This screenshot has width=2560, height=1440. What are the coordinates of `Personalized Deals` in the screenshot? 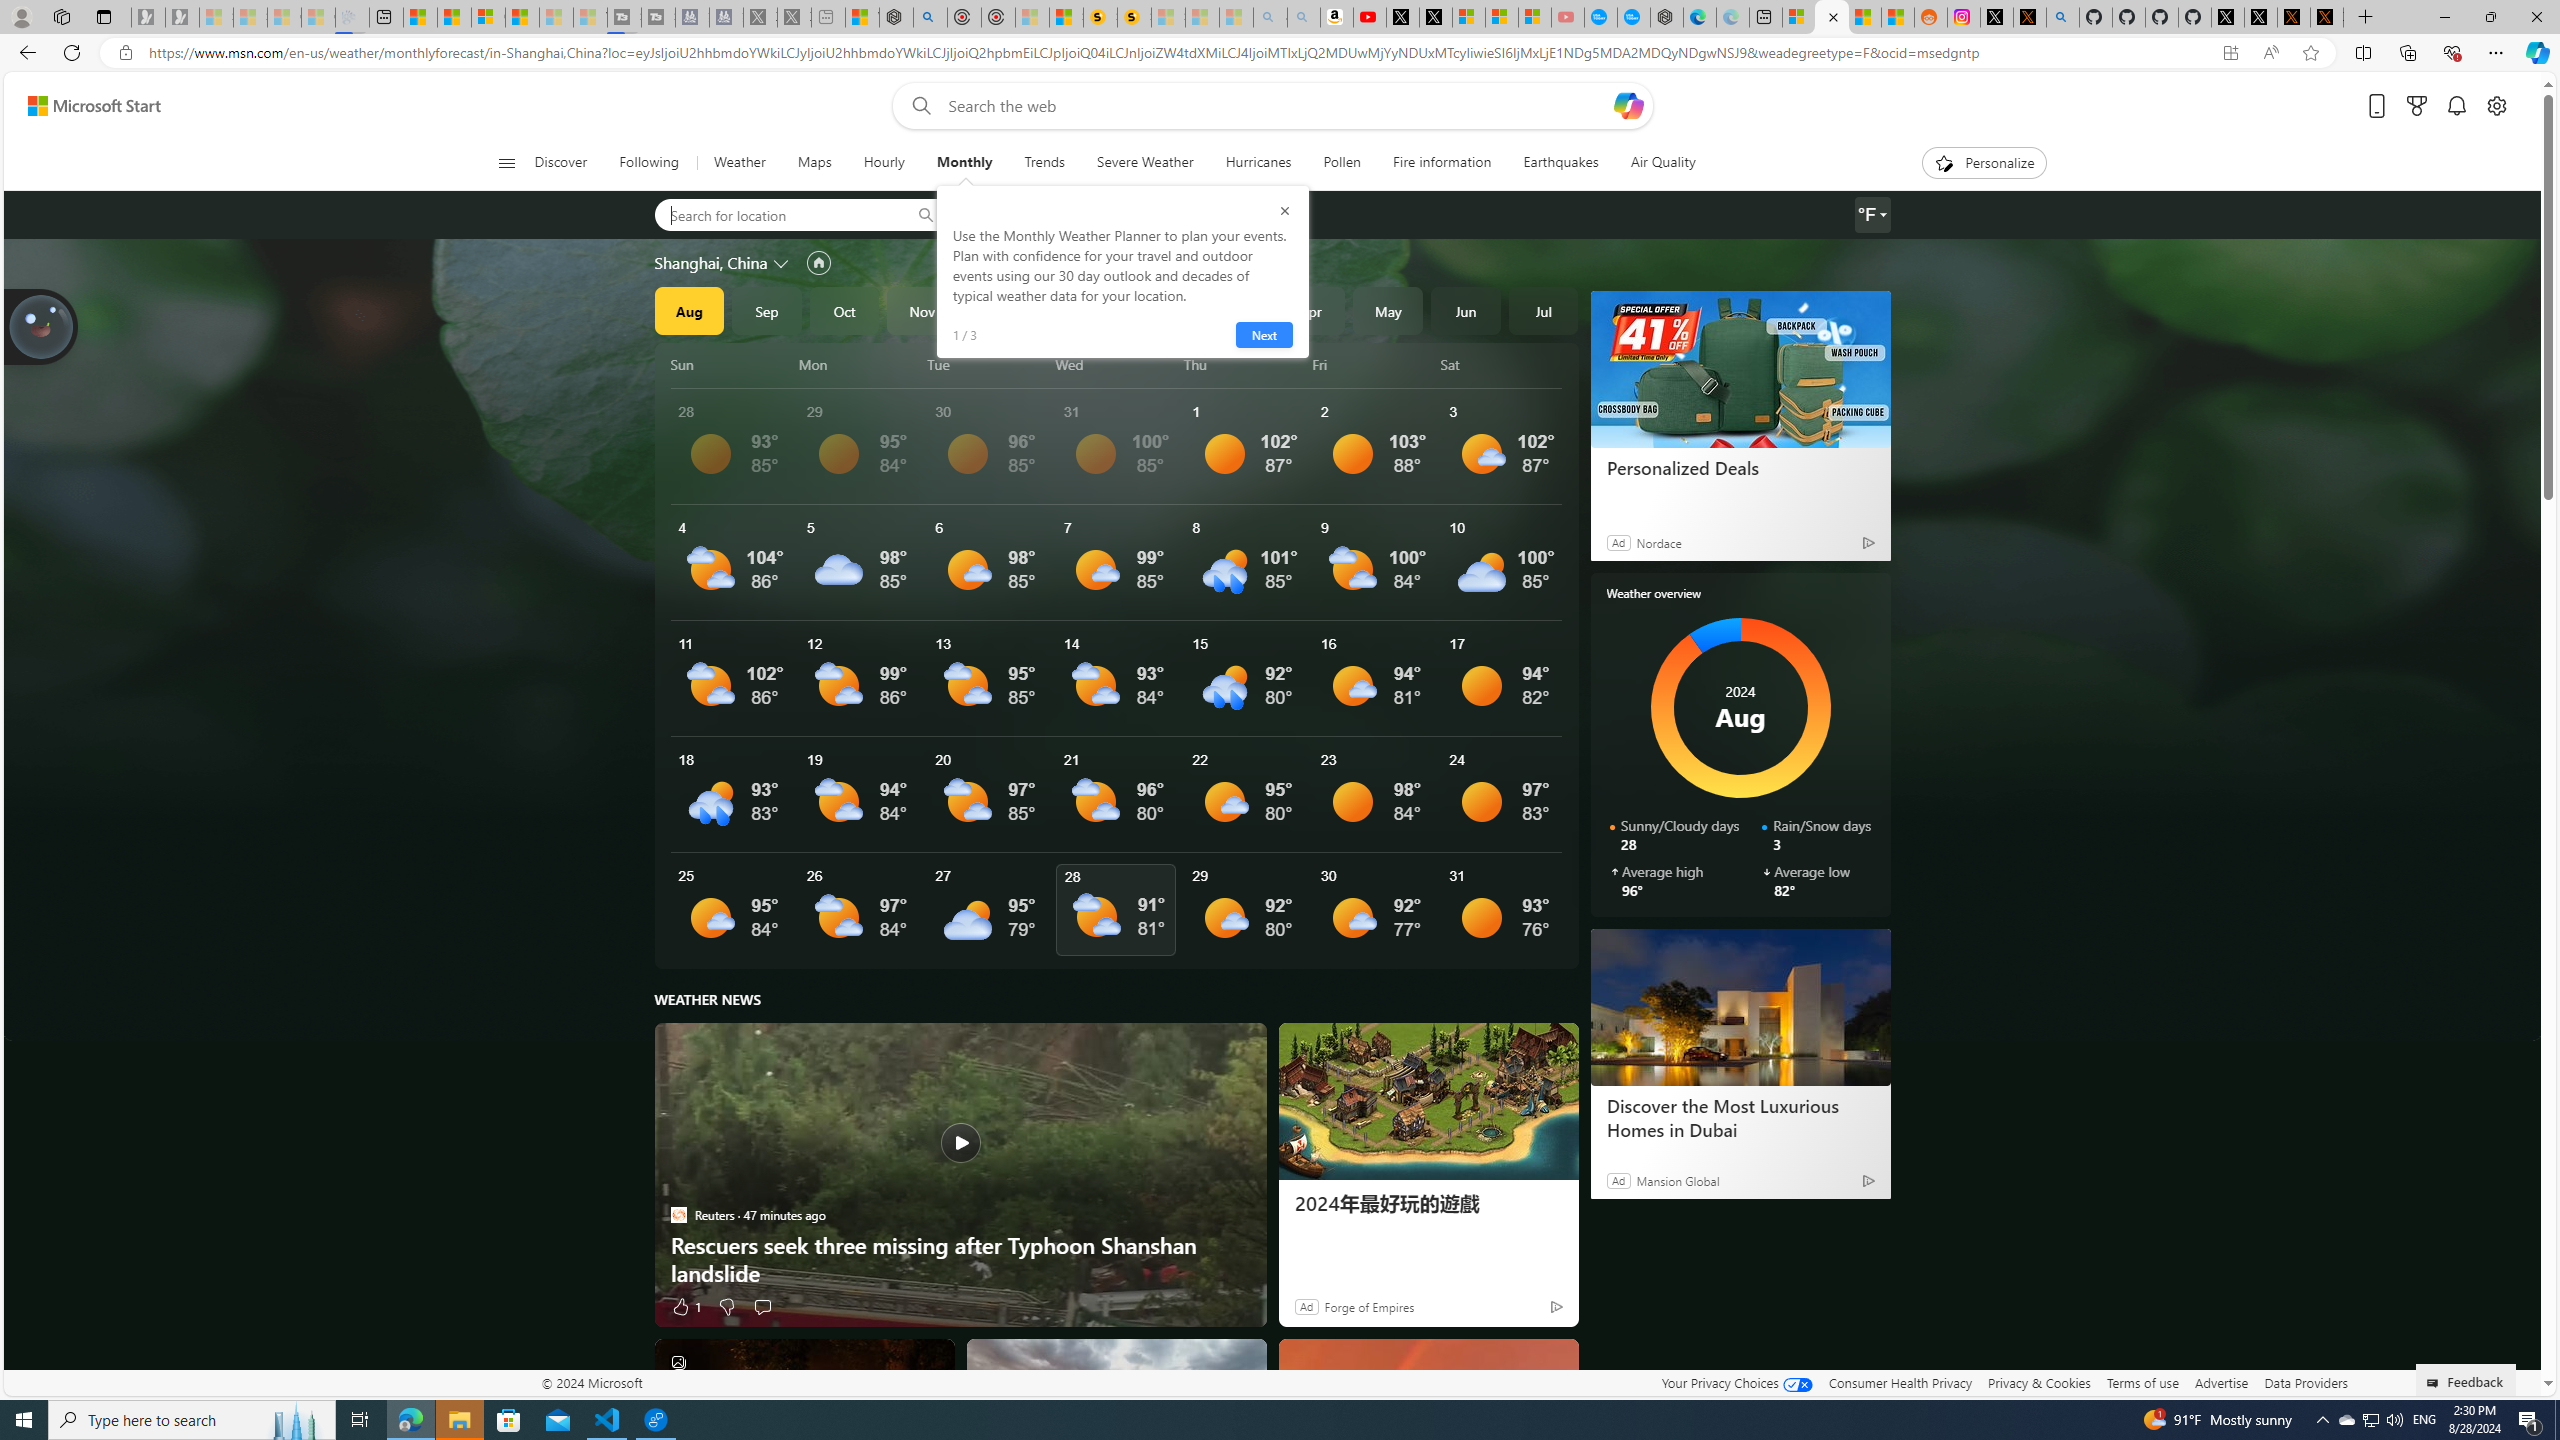 It's located at (1740, 368).